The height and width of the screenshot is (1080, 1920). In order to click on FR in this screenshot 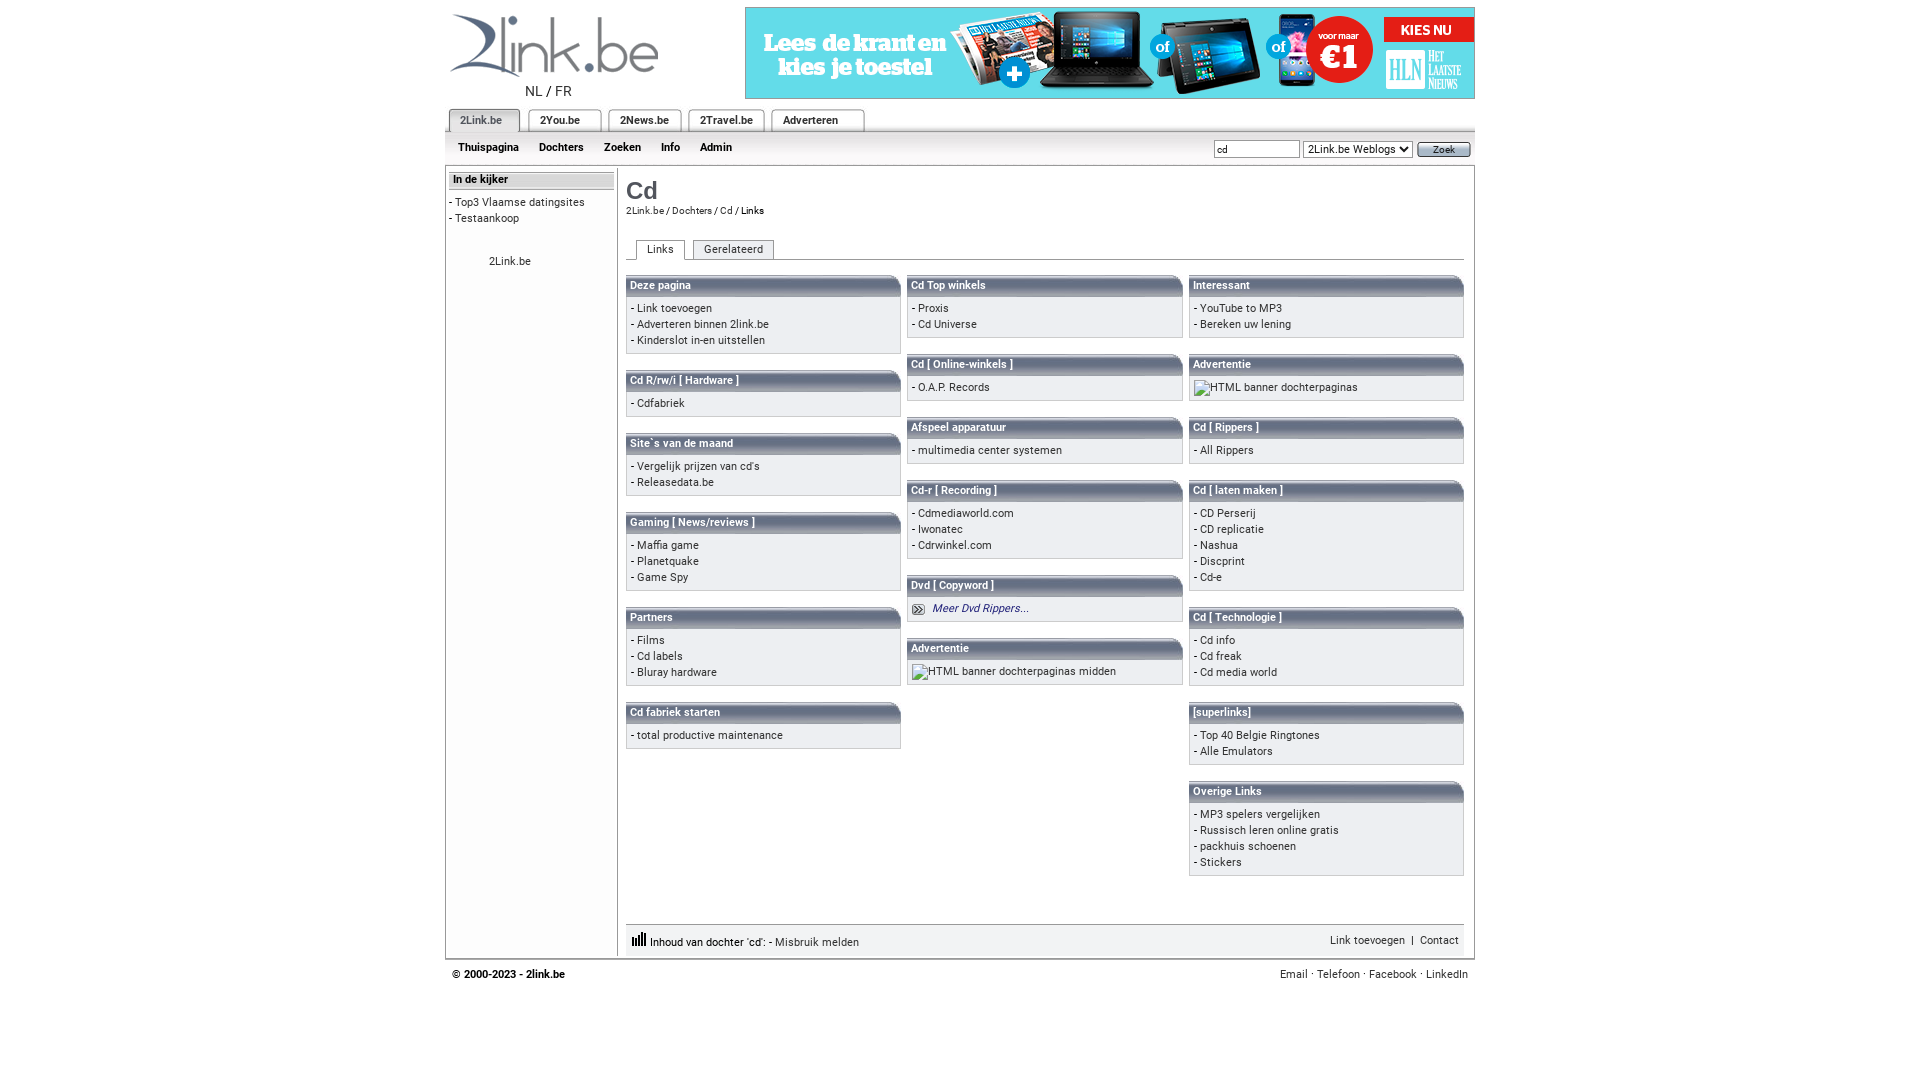, I will do `click(564, 91)`.